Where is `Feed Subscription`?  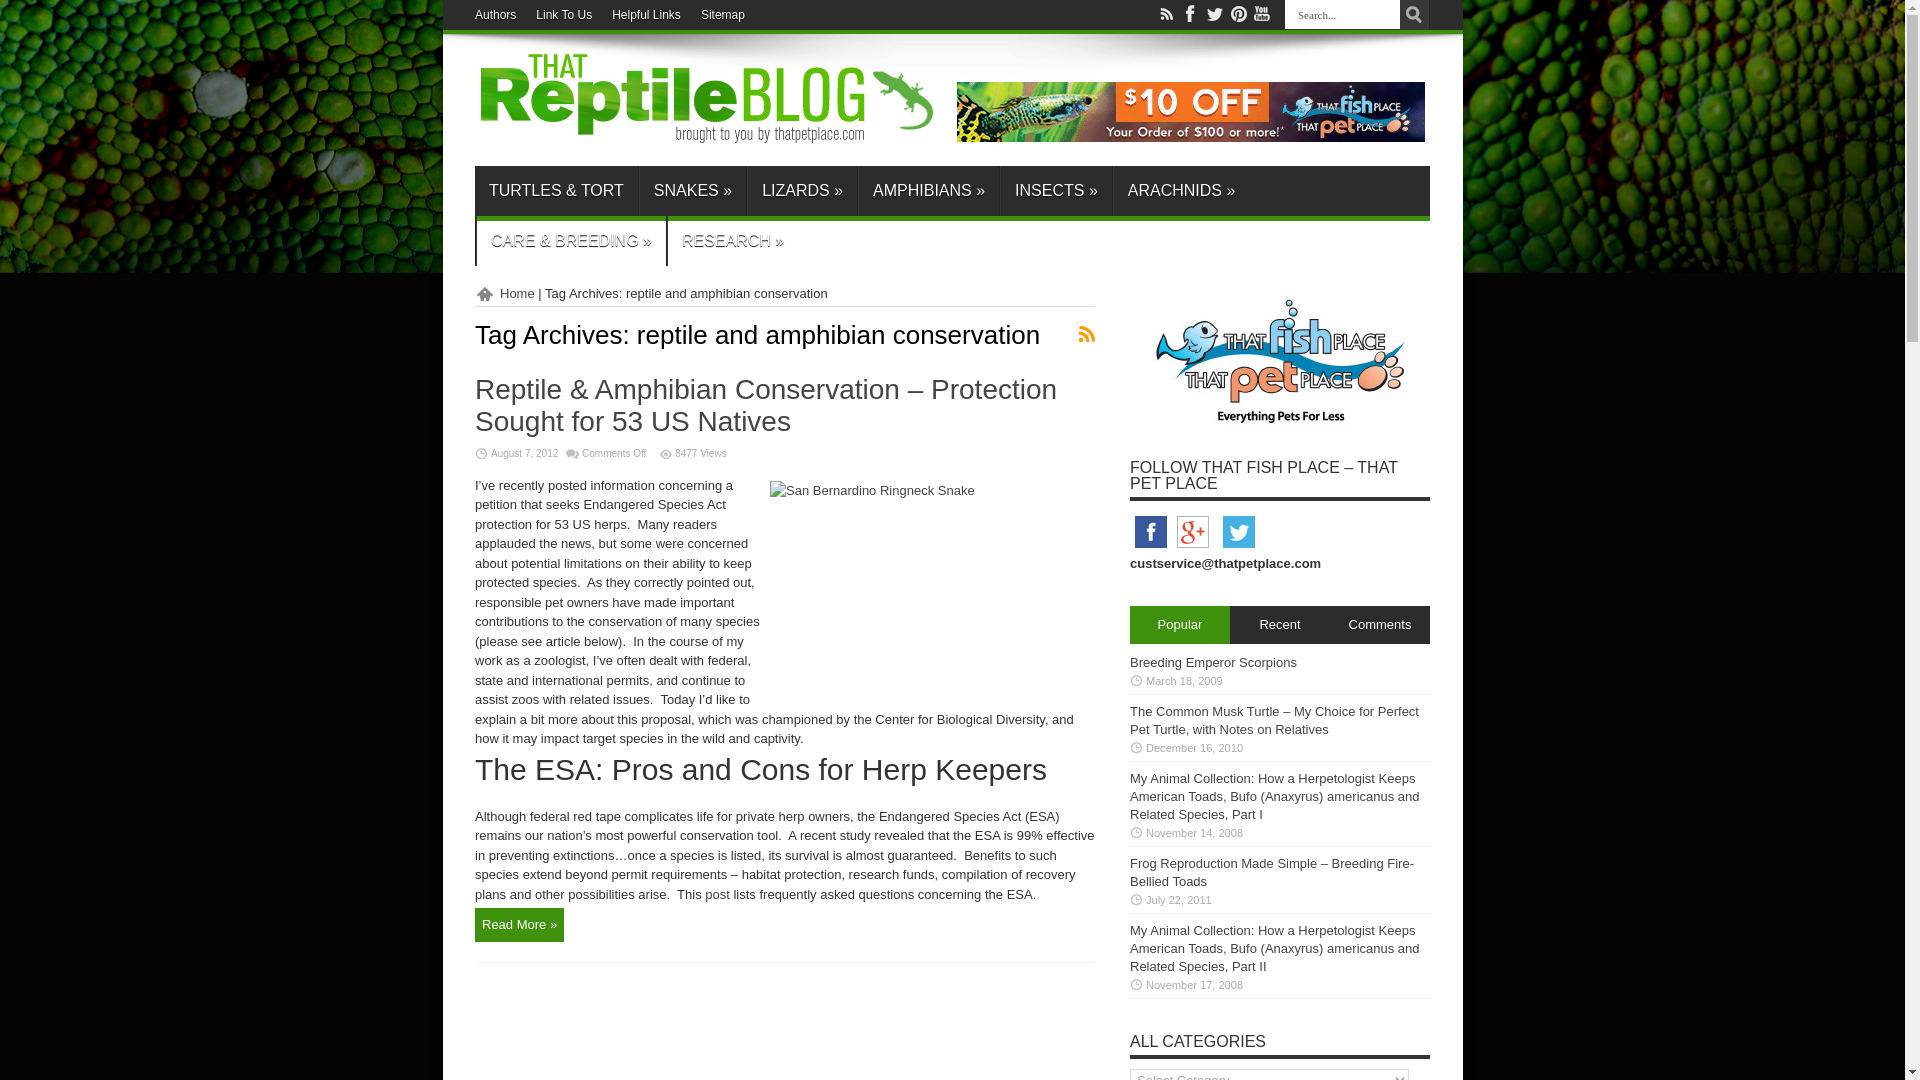 Feed Subscription is located at coordinates (1086, 334).